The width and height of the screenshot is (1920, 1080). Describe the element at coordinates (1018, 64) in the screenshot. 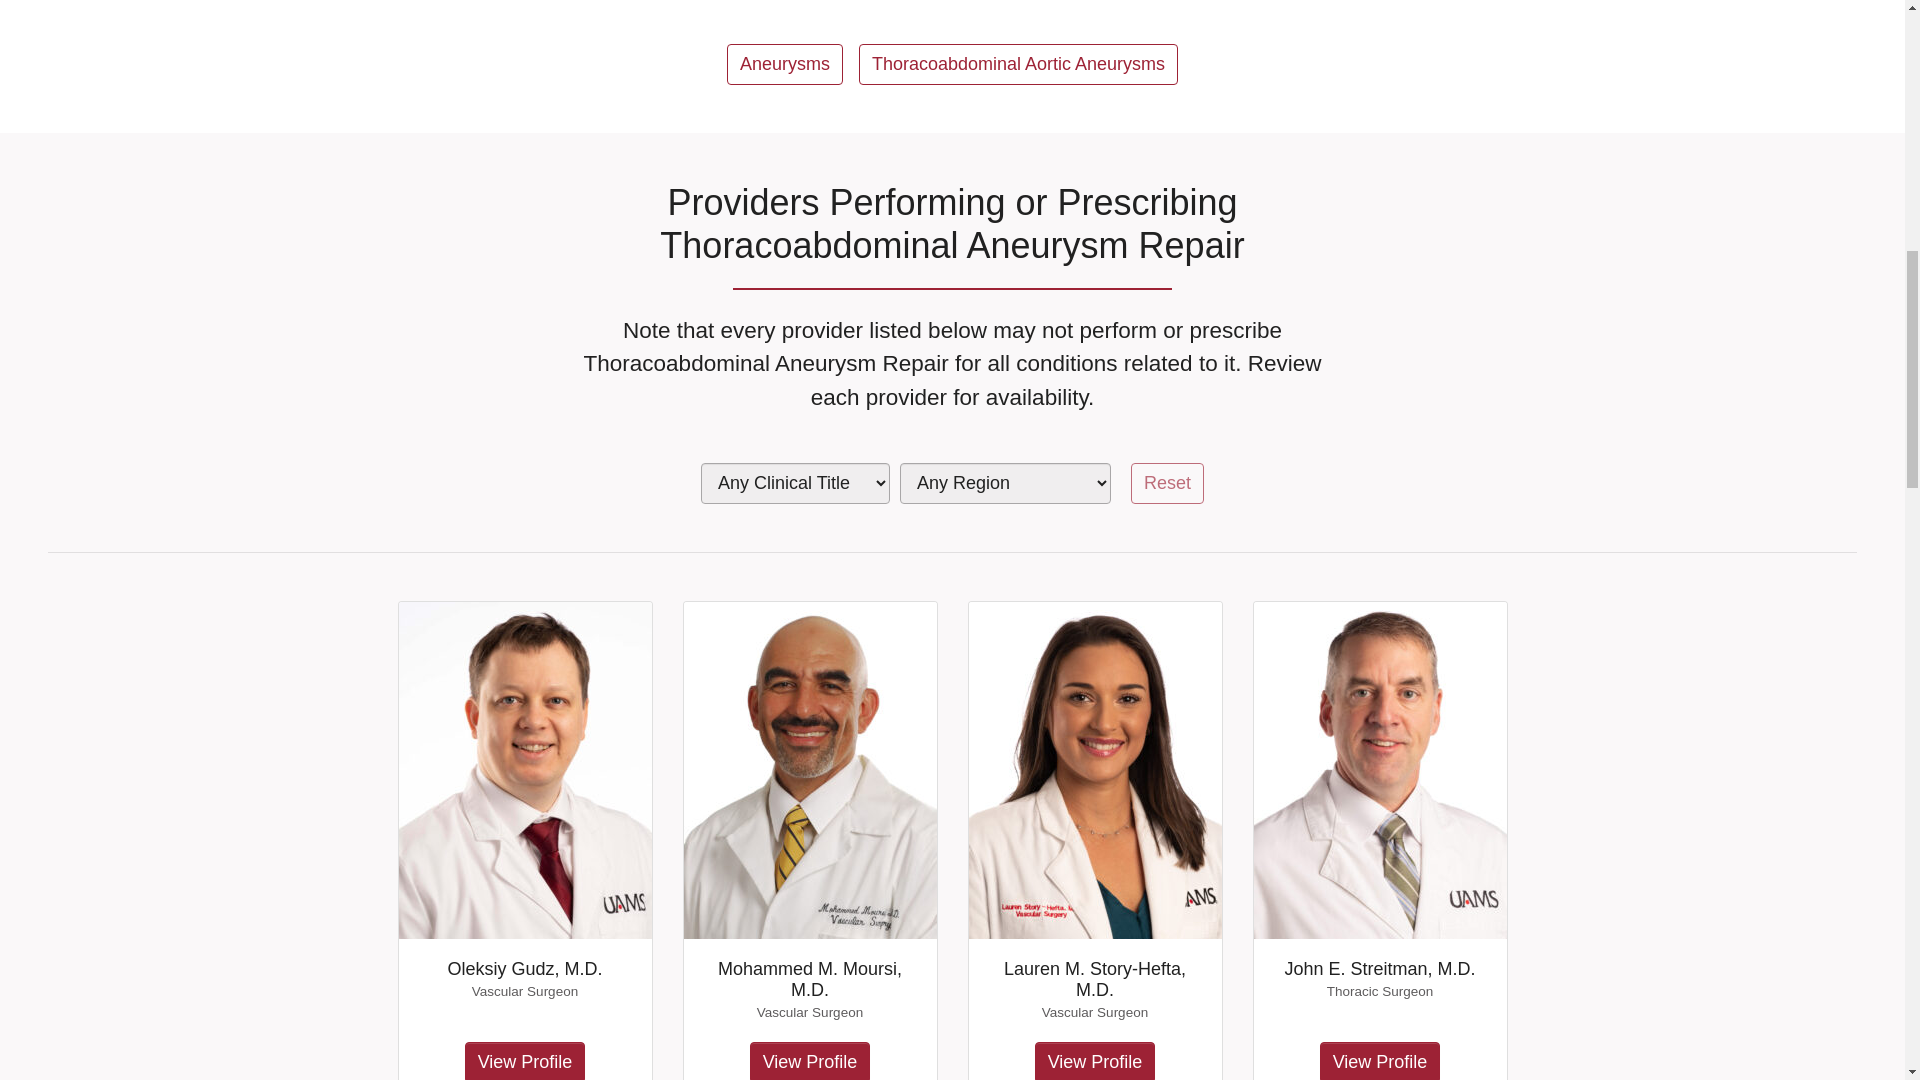

I see `Thoracoabdominal Aortic Aneurysms` at that location.